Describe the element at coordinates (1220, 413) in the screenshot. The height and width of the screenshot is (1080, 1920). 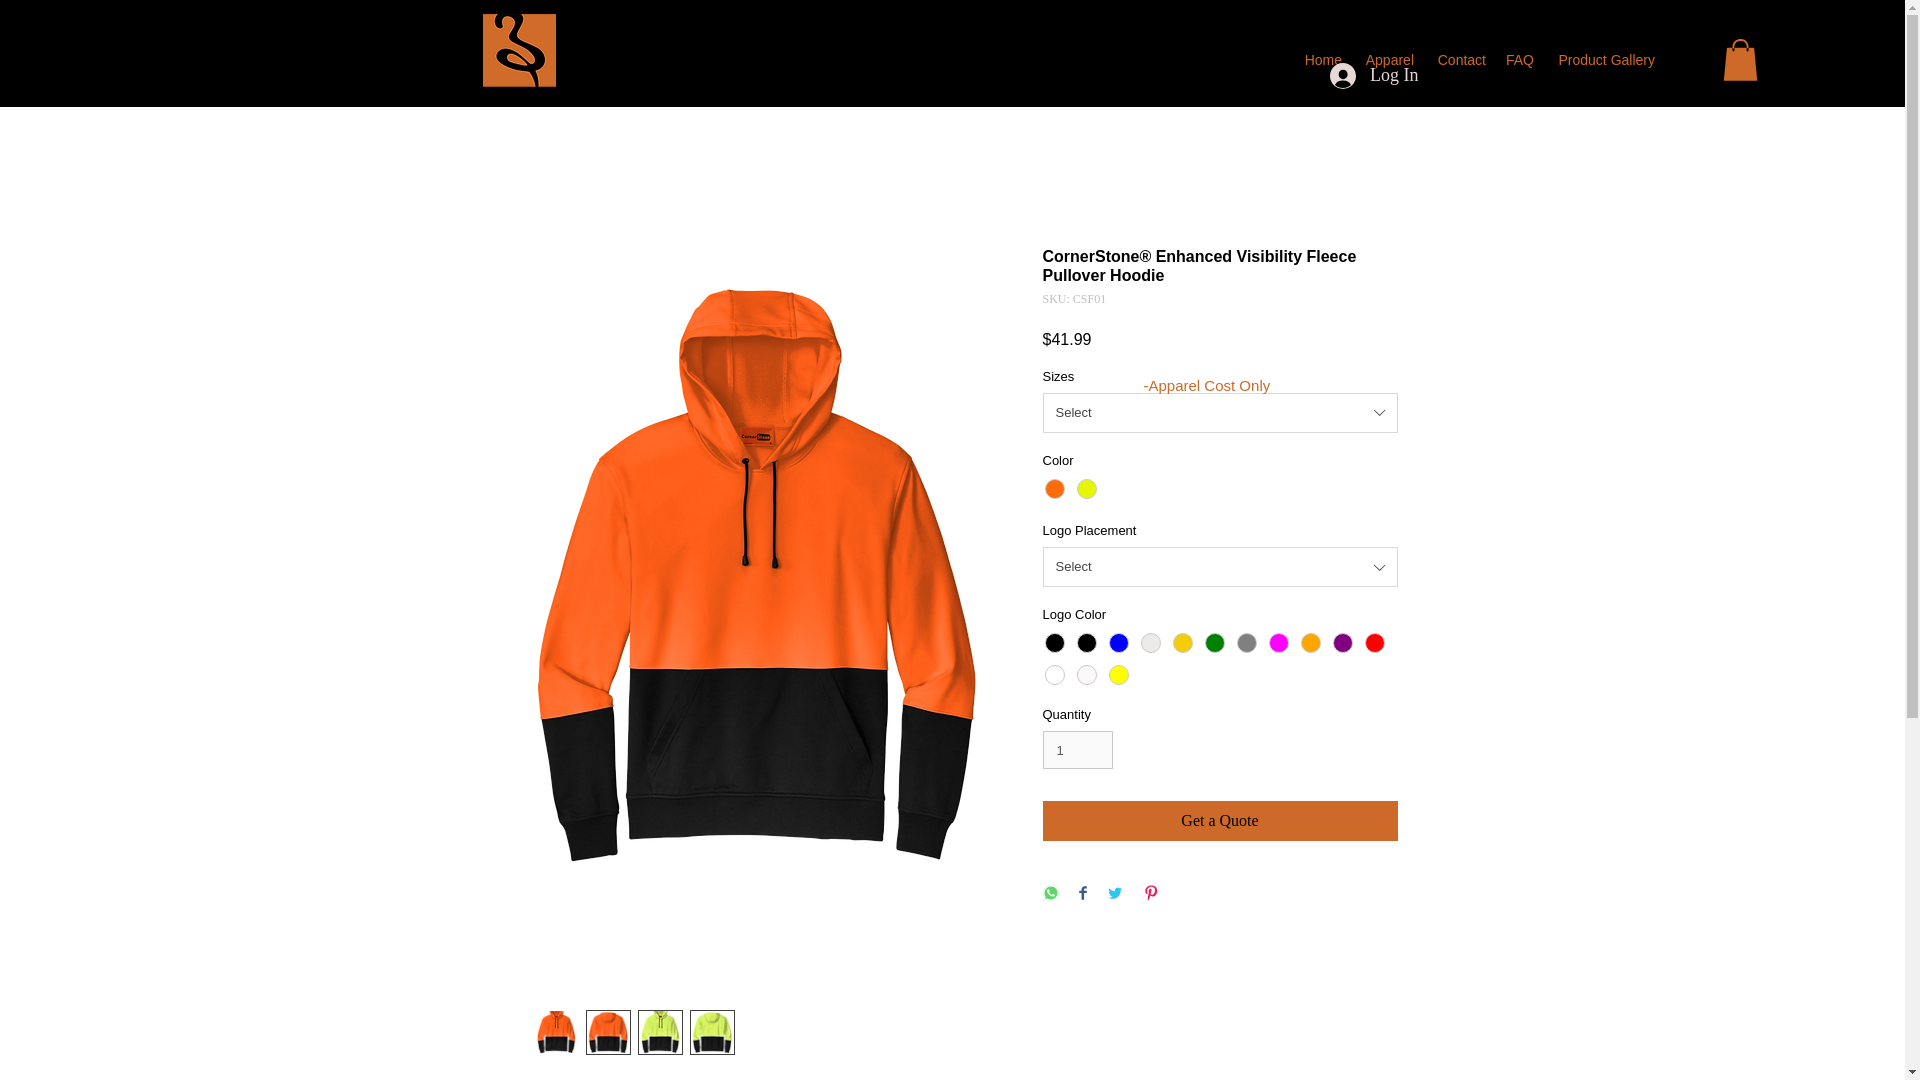
I see `Select` at that location.